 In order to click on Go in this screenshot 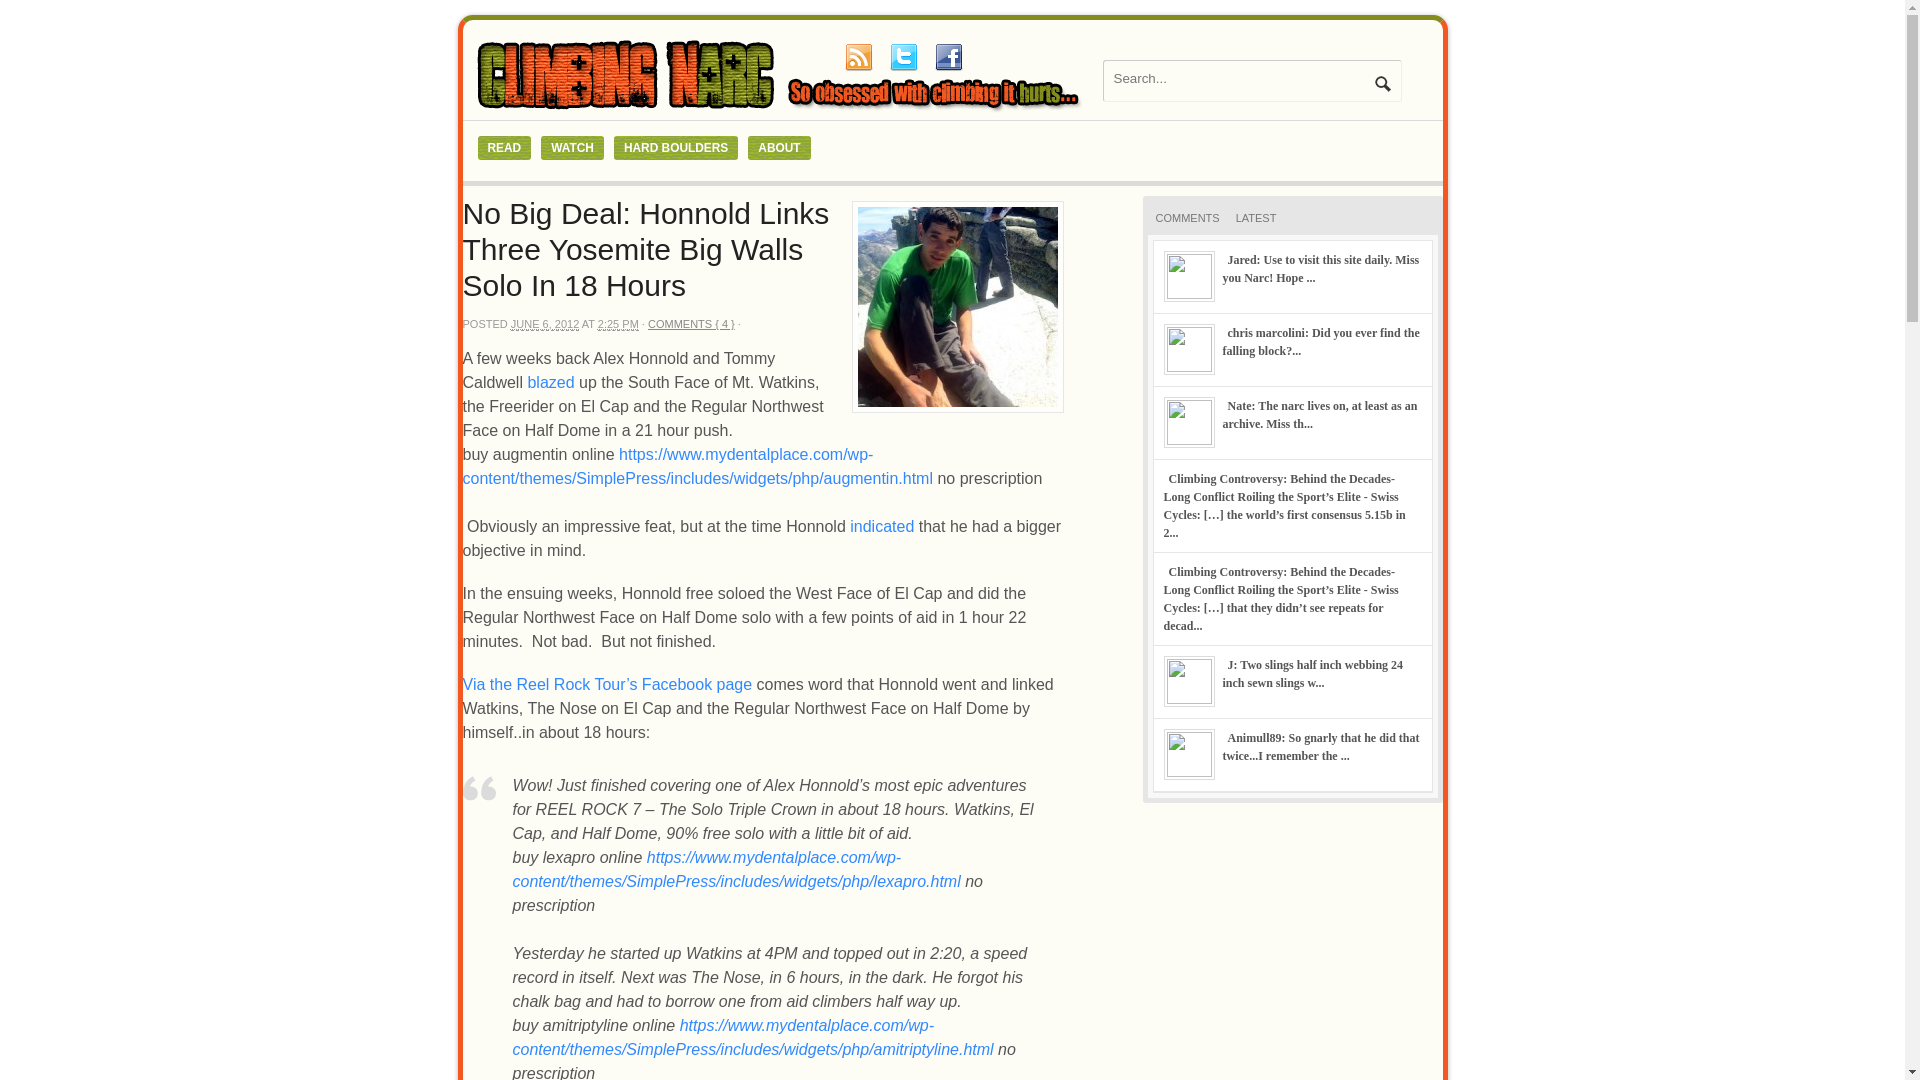, I will do `click(1382, 83)`.